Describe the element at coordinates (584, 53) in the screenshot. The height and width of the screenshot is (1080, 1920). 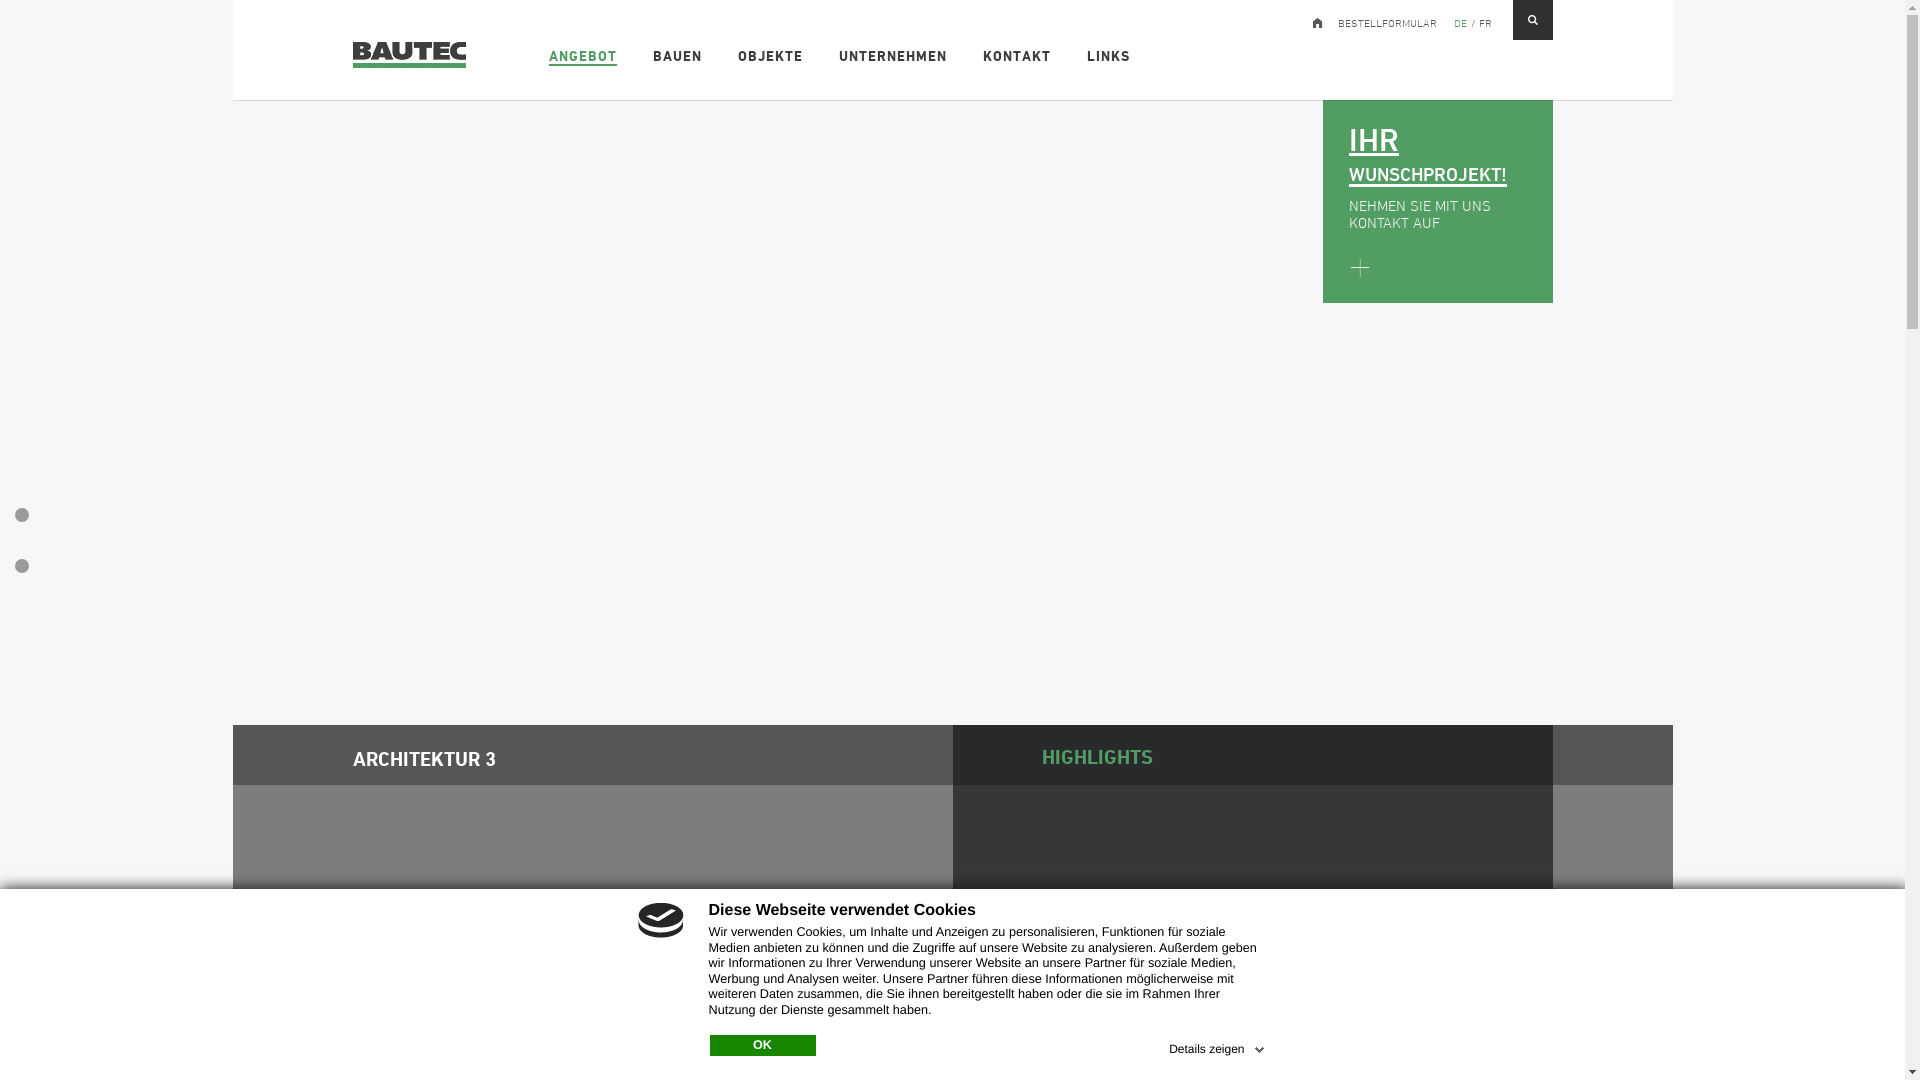
I see `ANGEBOT` at that location.